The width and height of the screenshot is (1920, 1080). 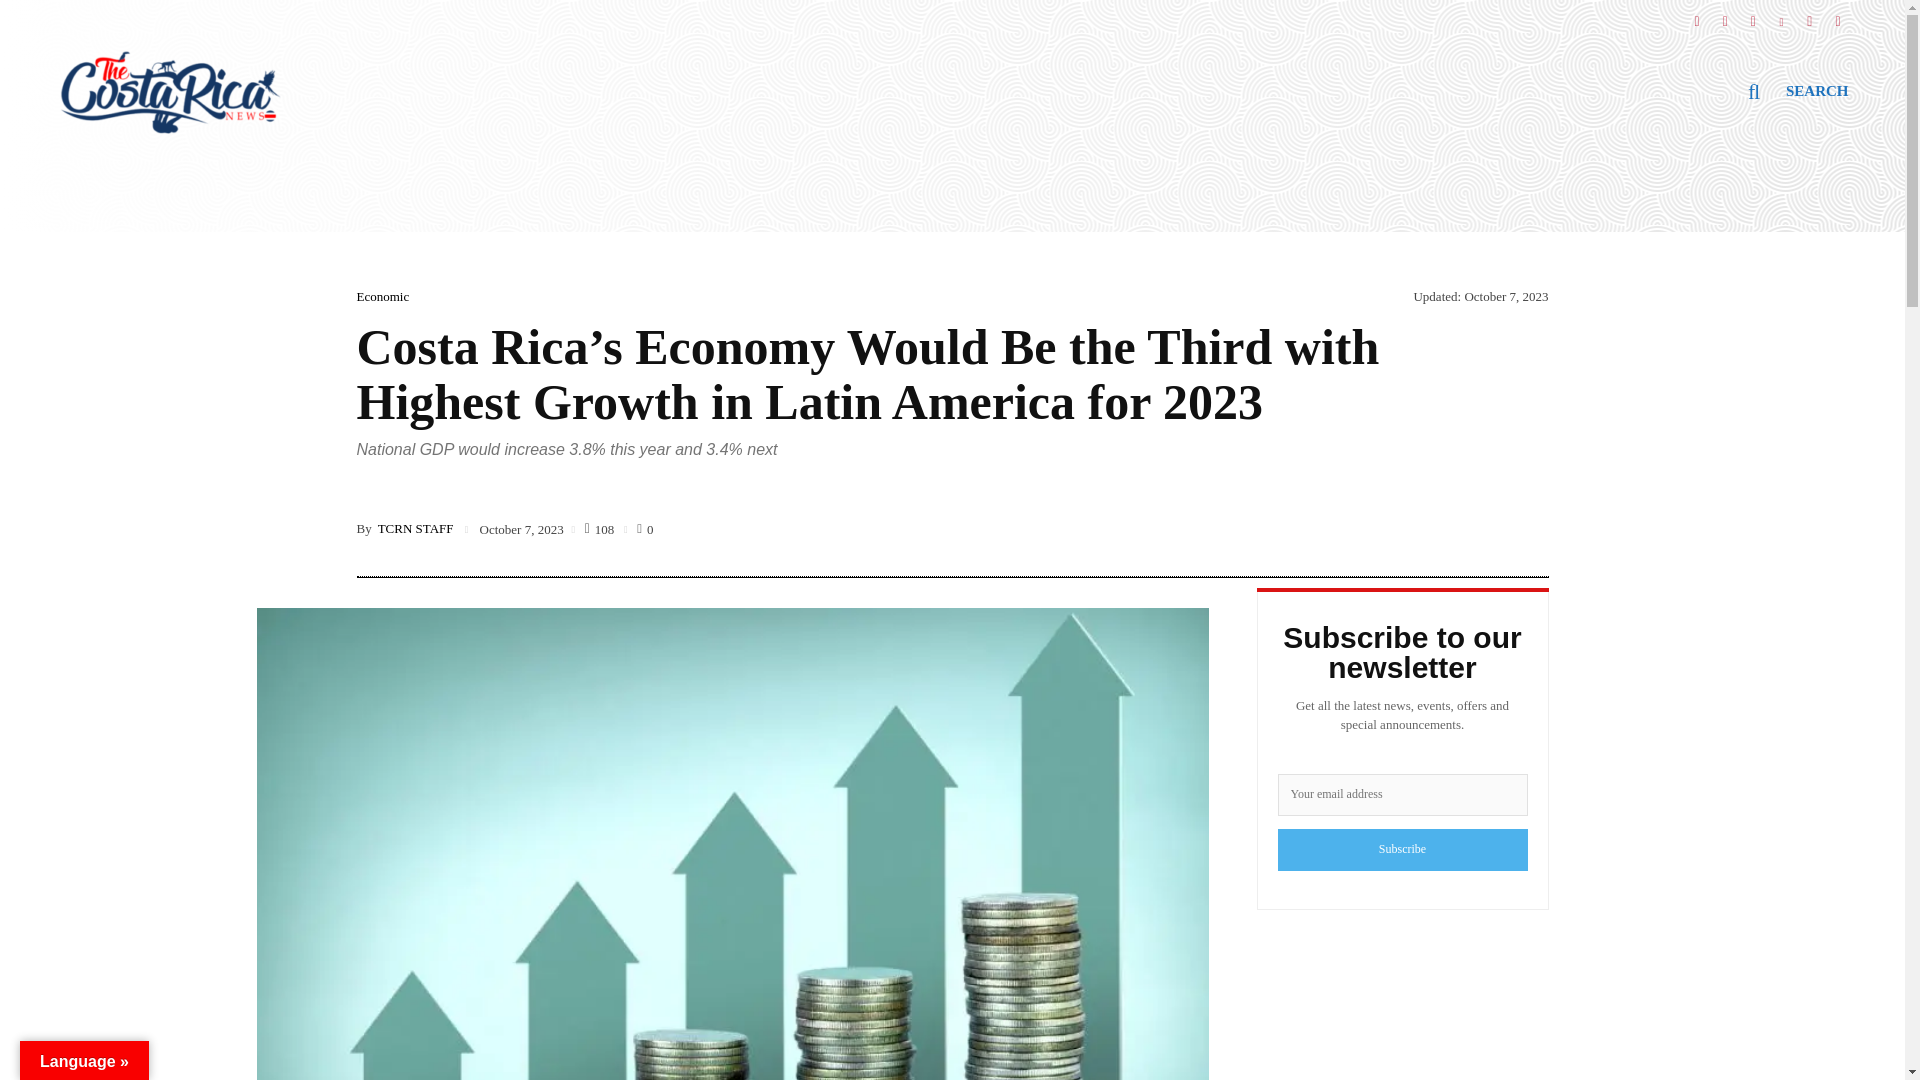 I want to click on Paypal, so click(x=1838, y=14).